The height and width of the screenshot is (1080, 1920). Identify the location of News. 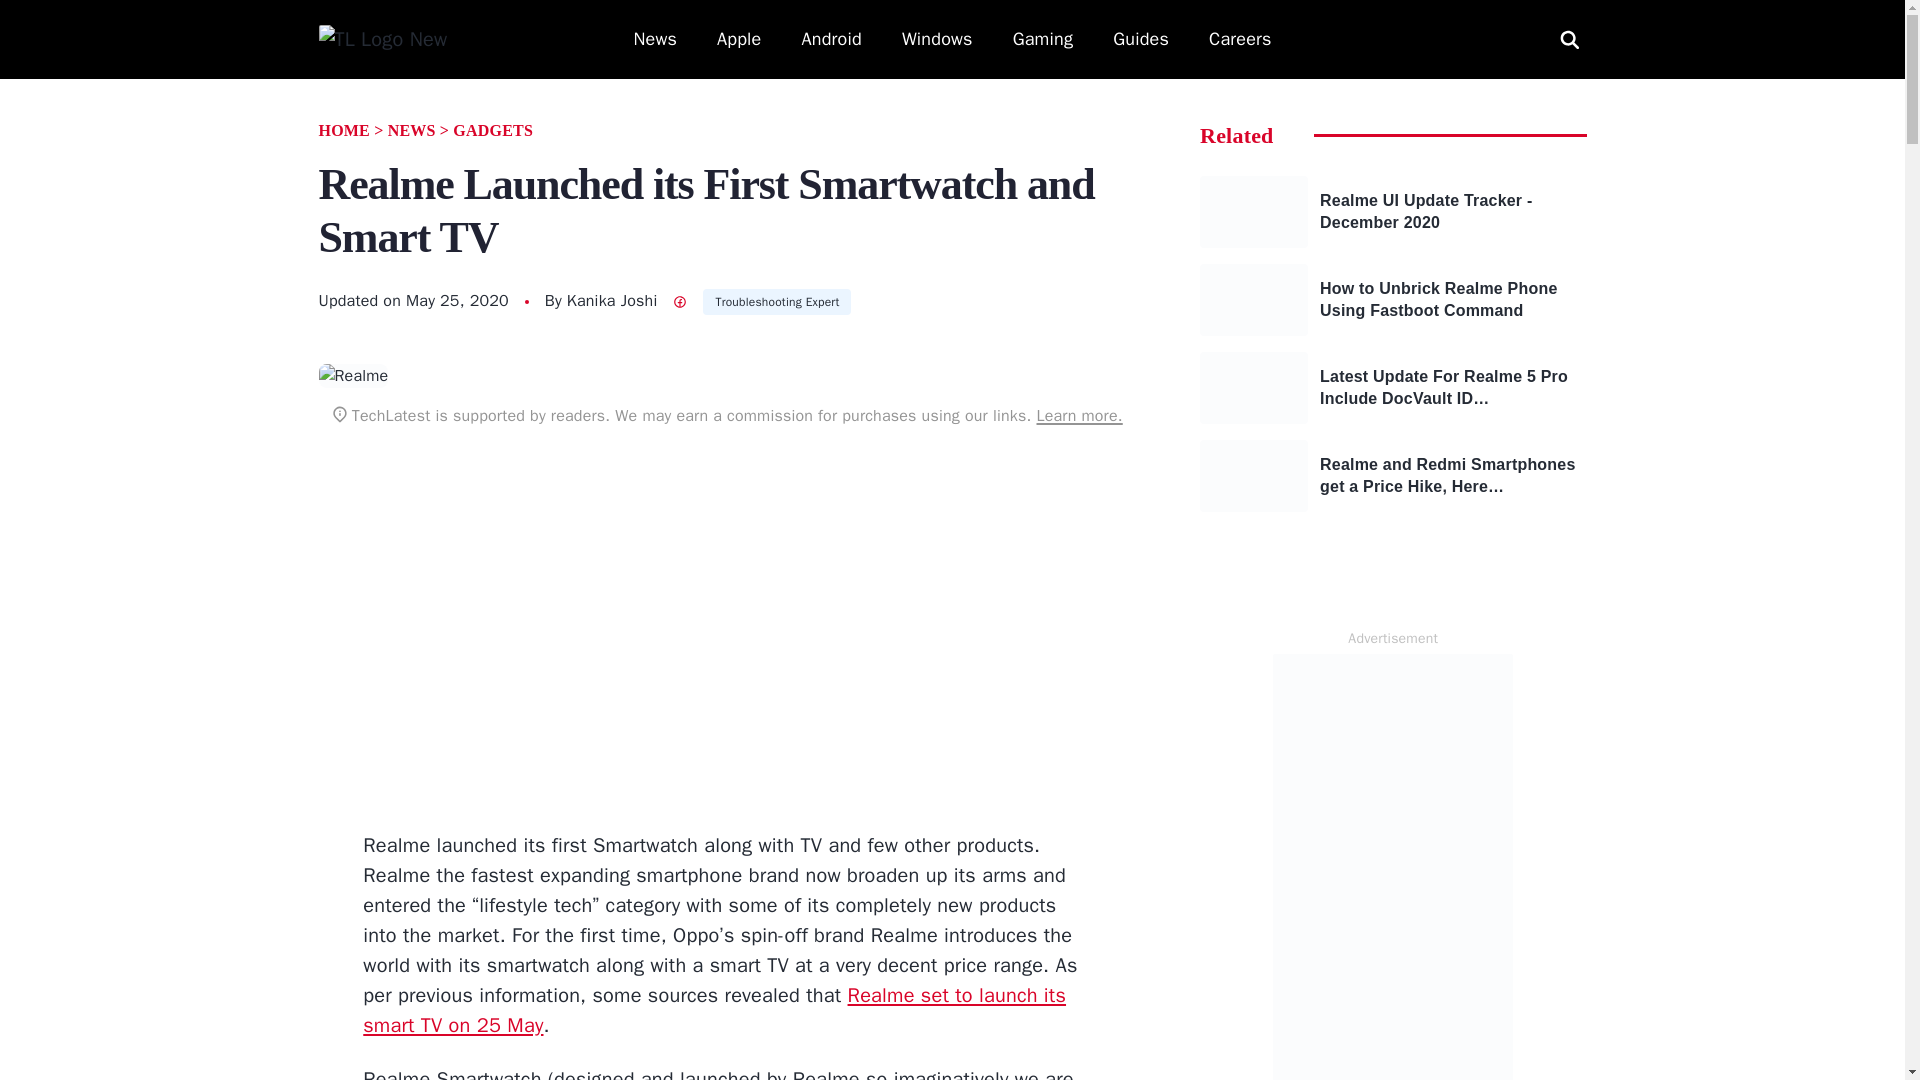
(655, 40).